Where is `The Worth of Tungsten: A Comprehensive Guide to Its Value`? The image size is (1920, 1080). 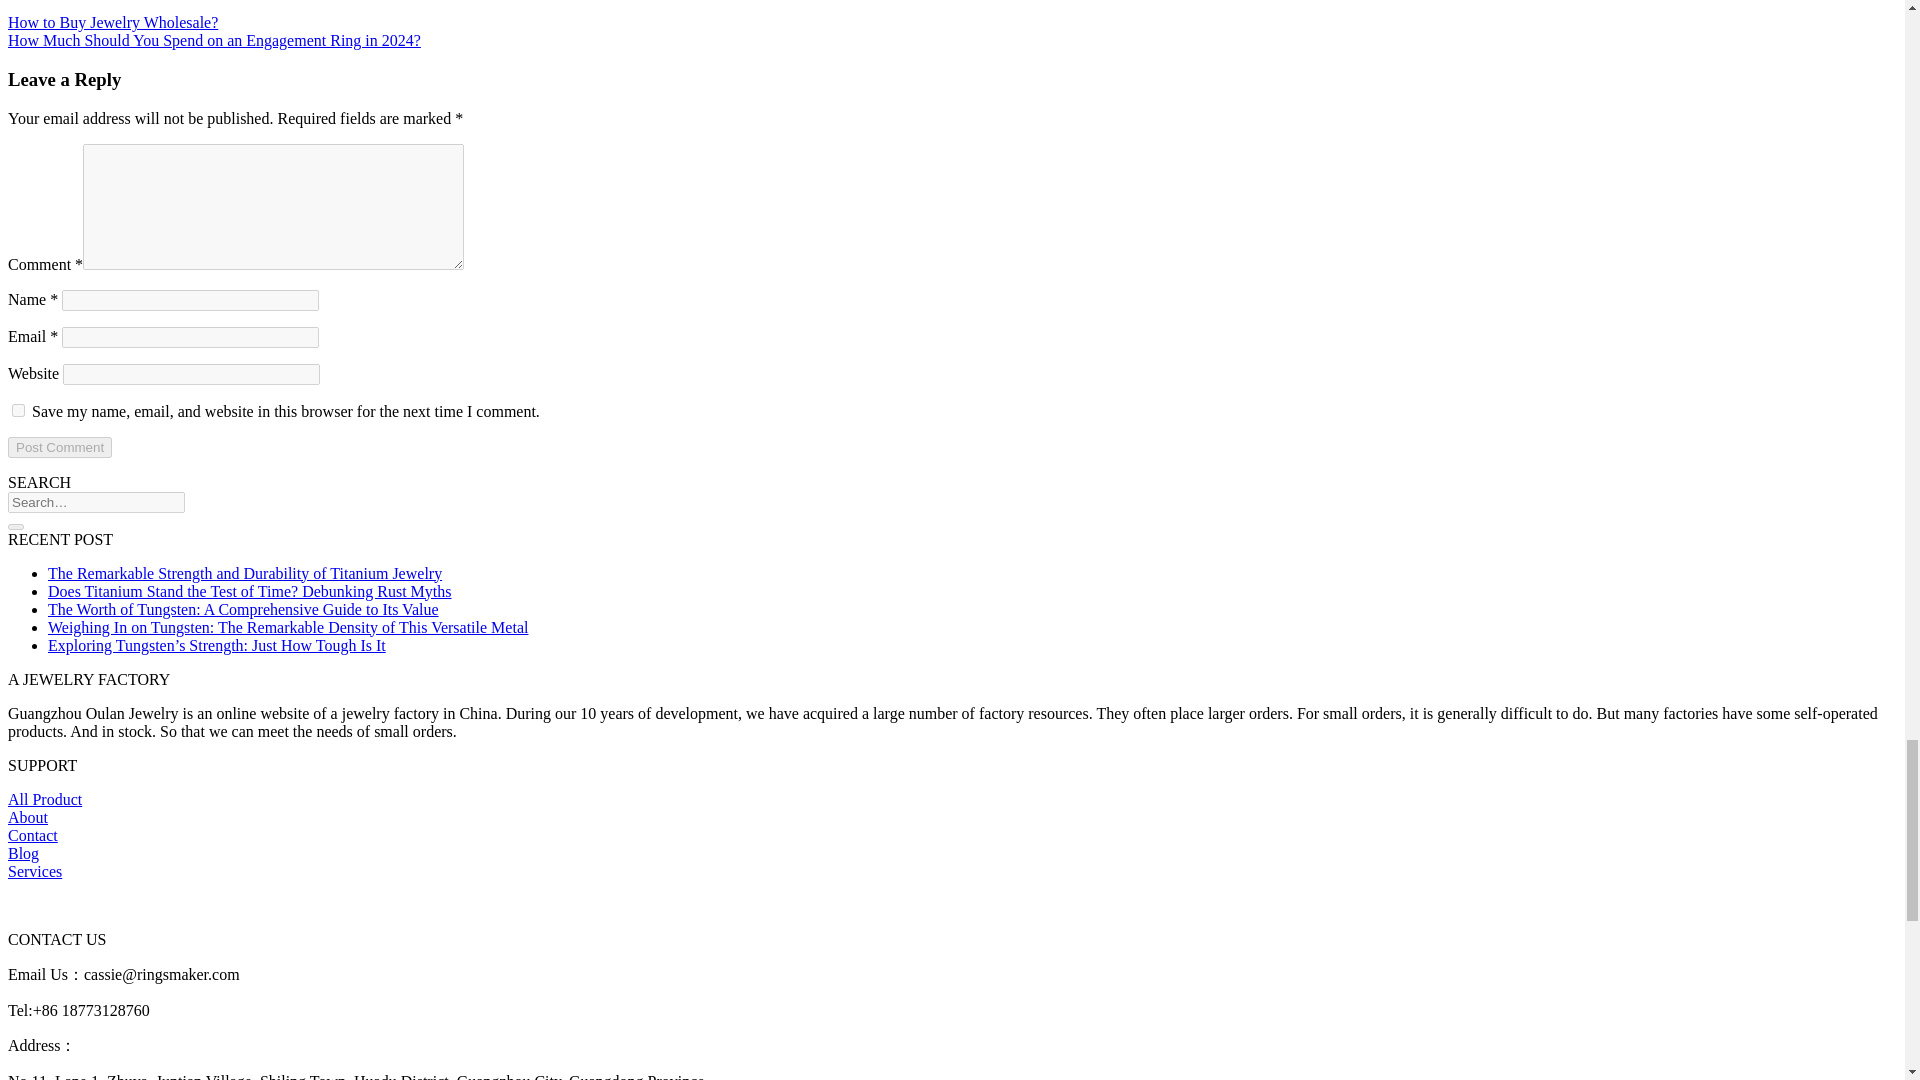 The Worth of Tungsten: A Comprehensive Guide to Its Value is located at coordinates (244, 608).